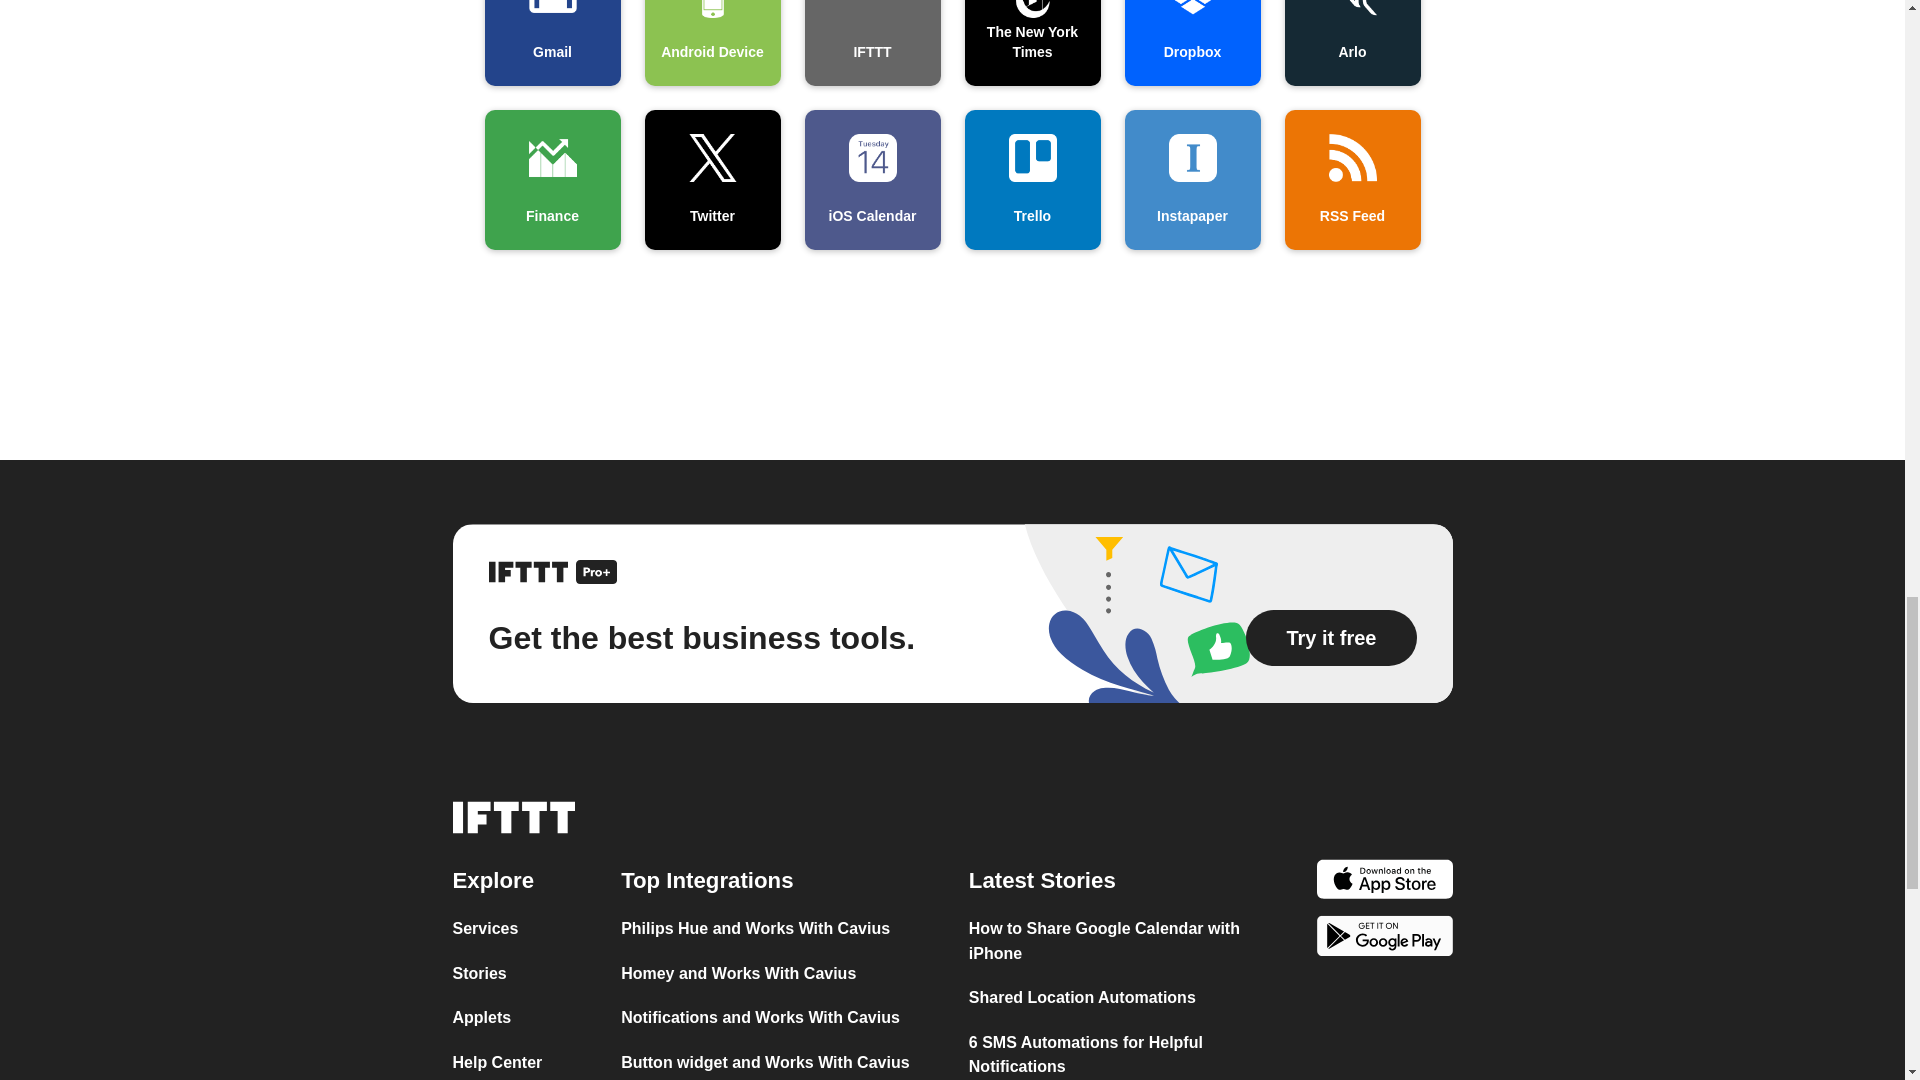 Image resolution: width=1920 pixels, height=1080 pixels. Describe the element at coordinates (872, 180) in the screenshot. I see `iOS Calendar` at that location.